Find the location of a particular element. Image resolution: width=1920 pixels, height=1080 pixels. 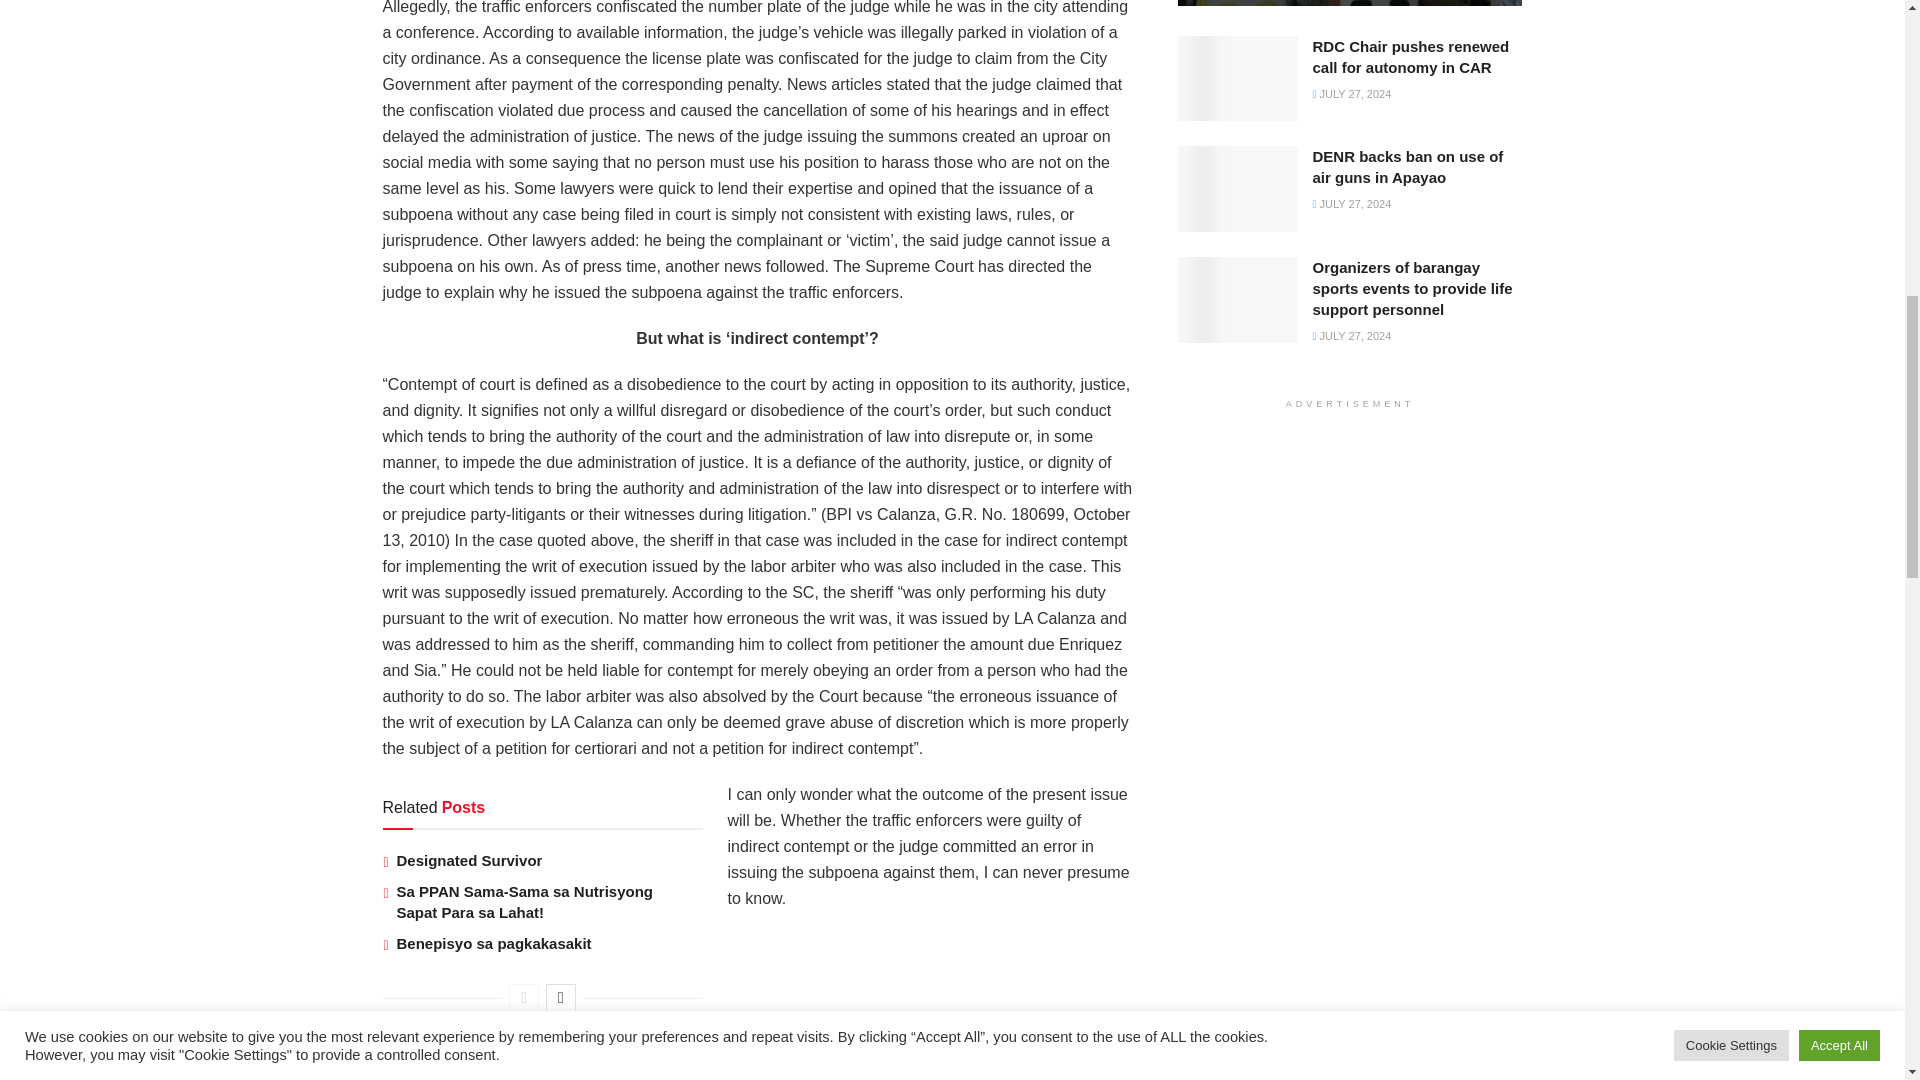

Previous is located at coordinates (524, 997).